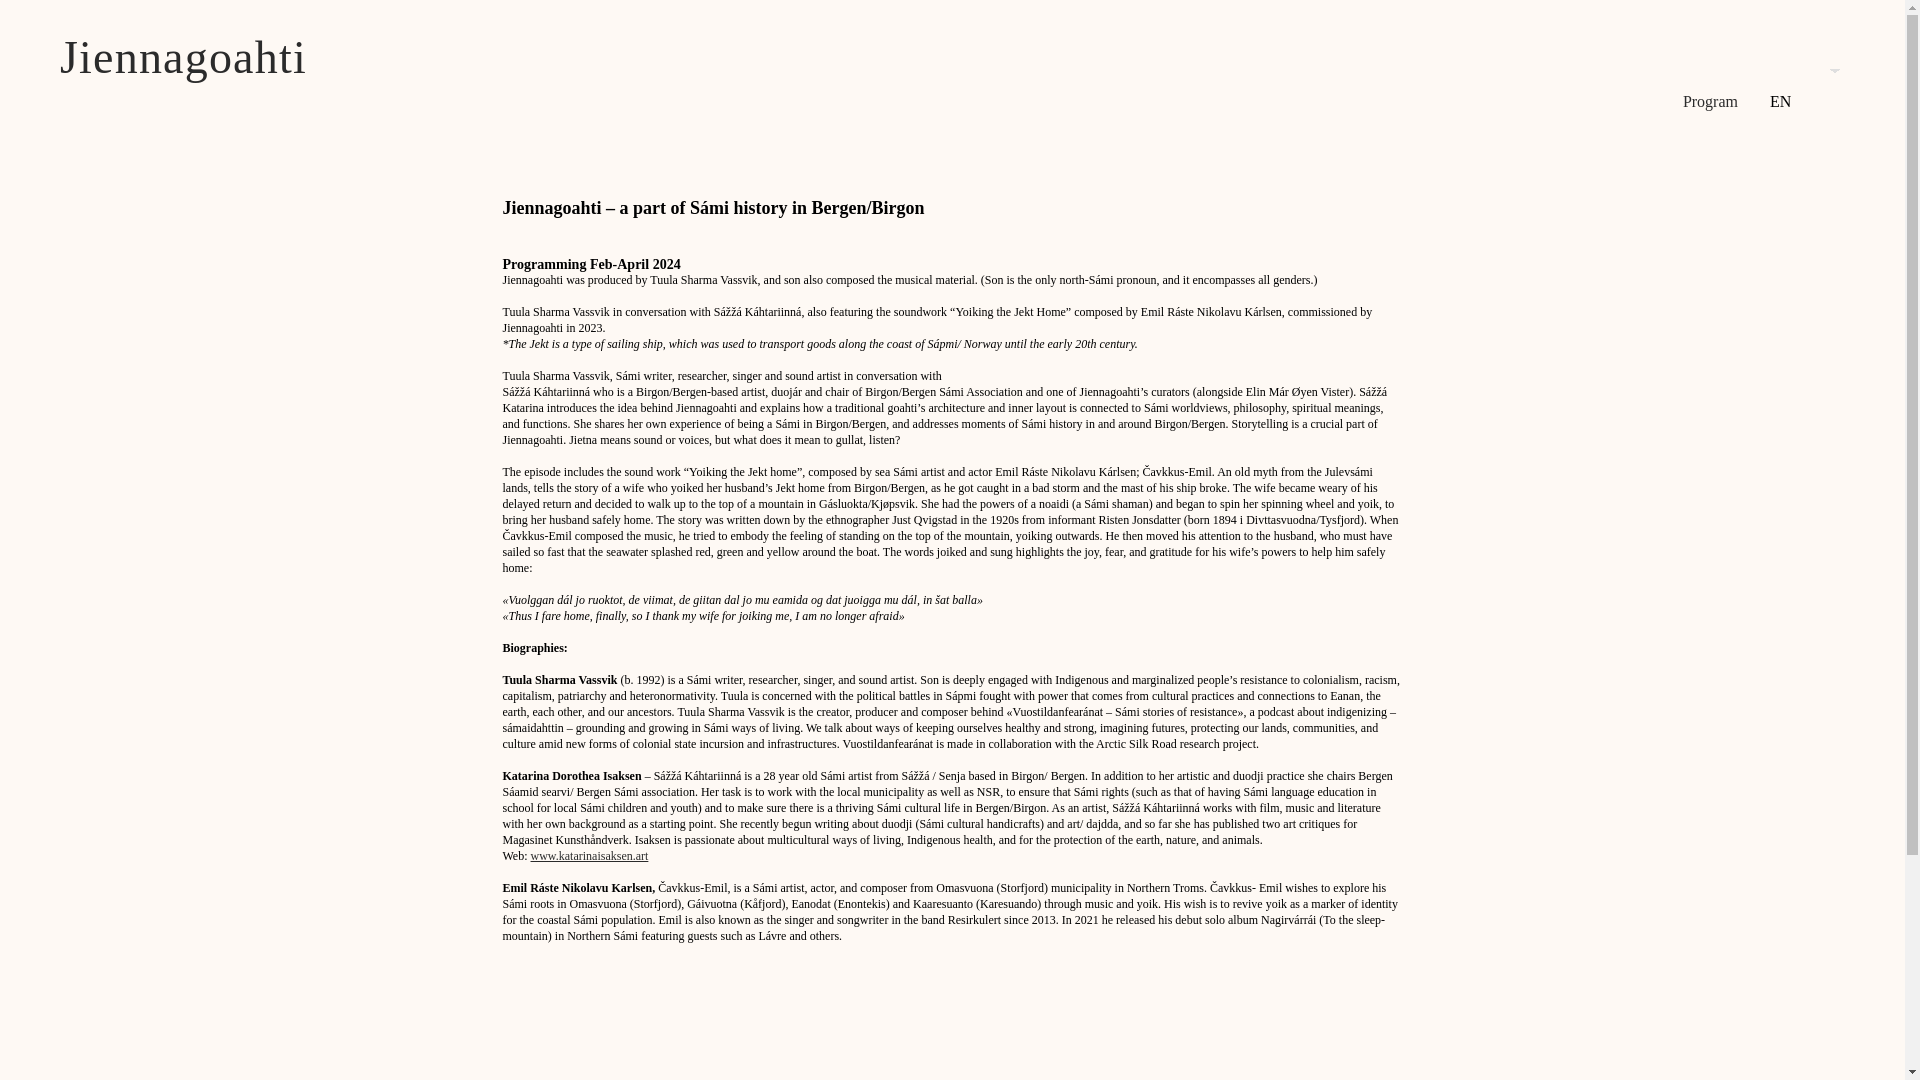  I want to click on Program, so click(1710, 101).